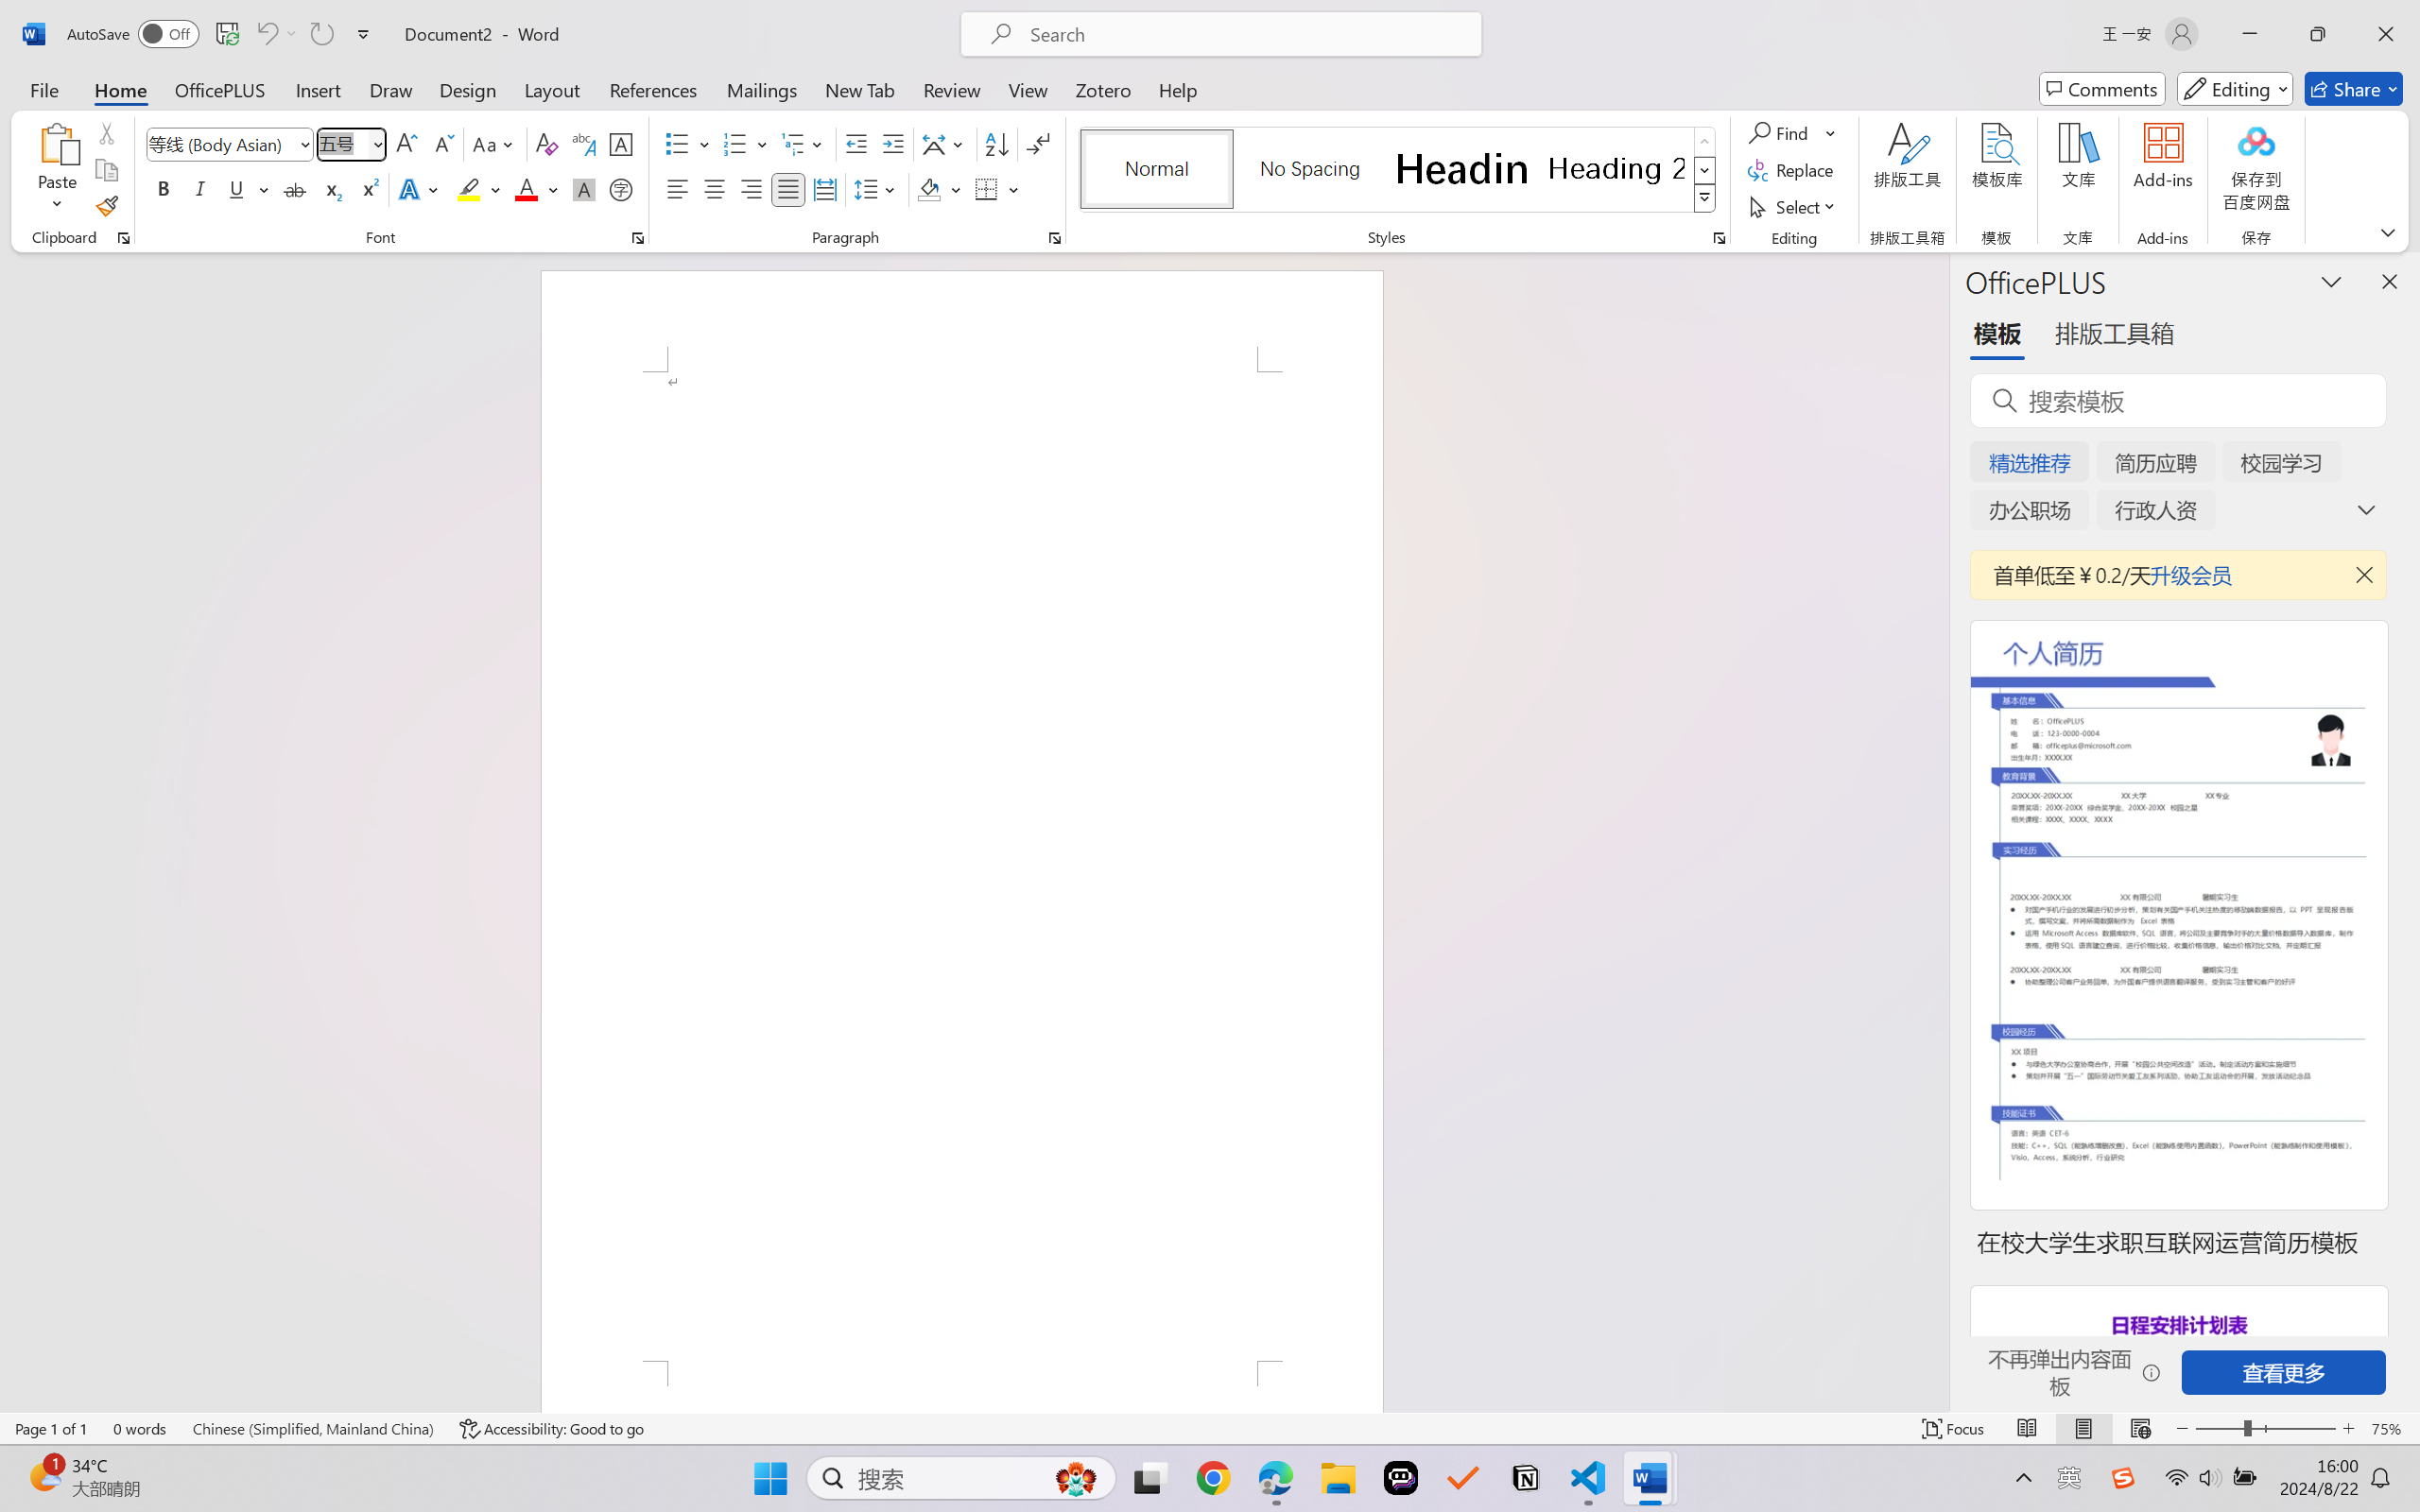 Image resolution: width=2420 pixels, height=1512 pixels. I want to click on Shading, so click(940, 189).